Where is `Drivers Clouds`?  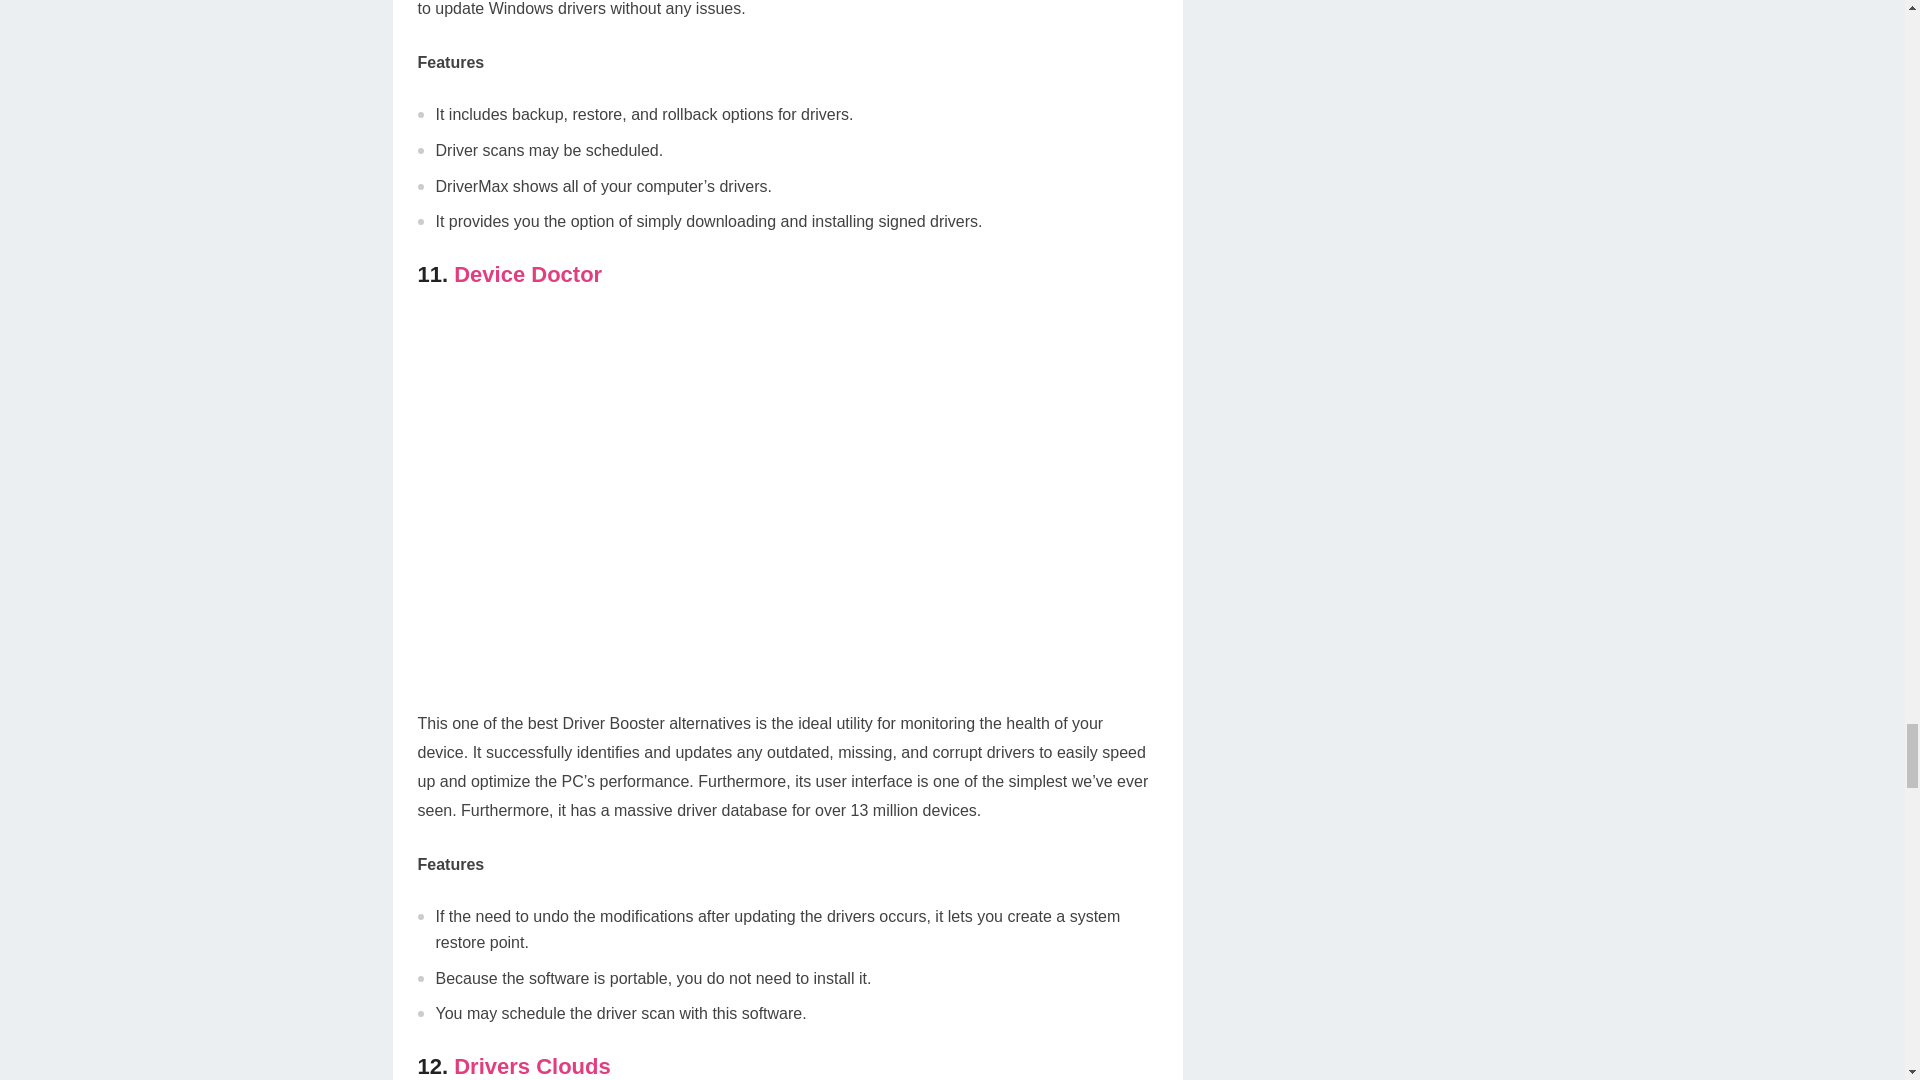 Drivers Clouds is located at coordinates (532, 1066).